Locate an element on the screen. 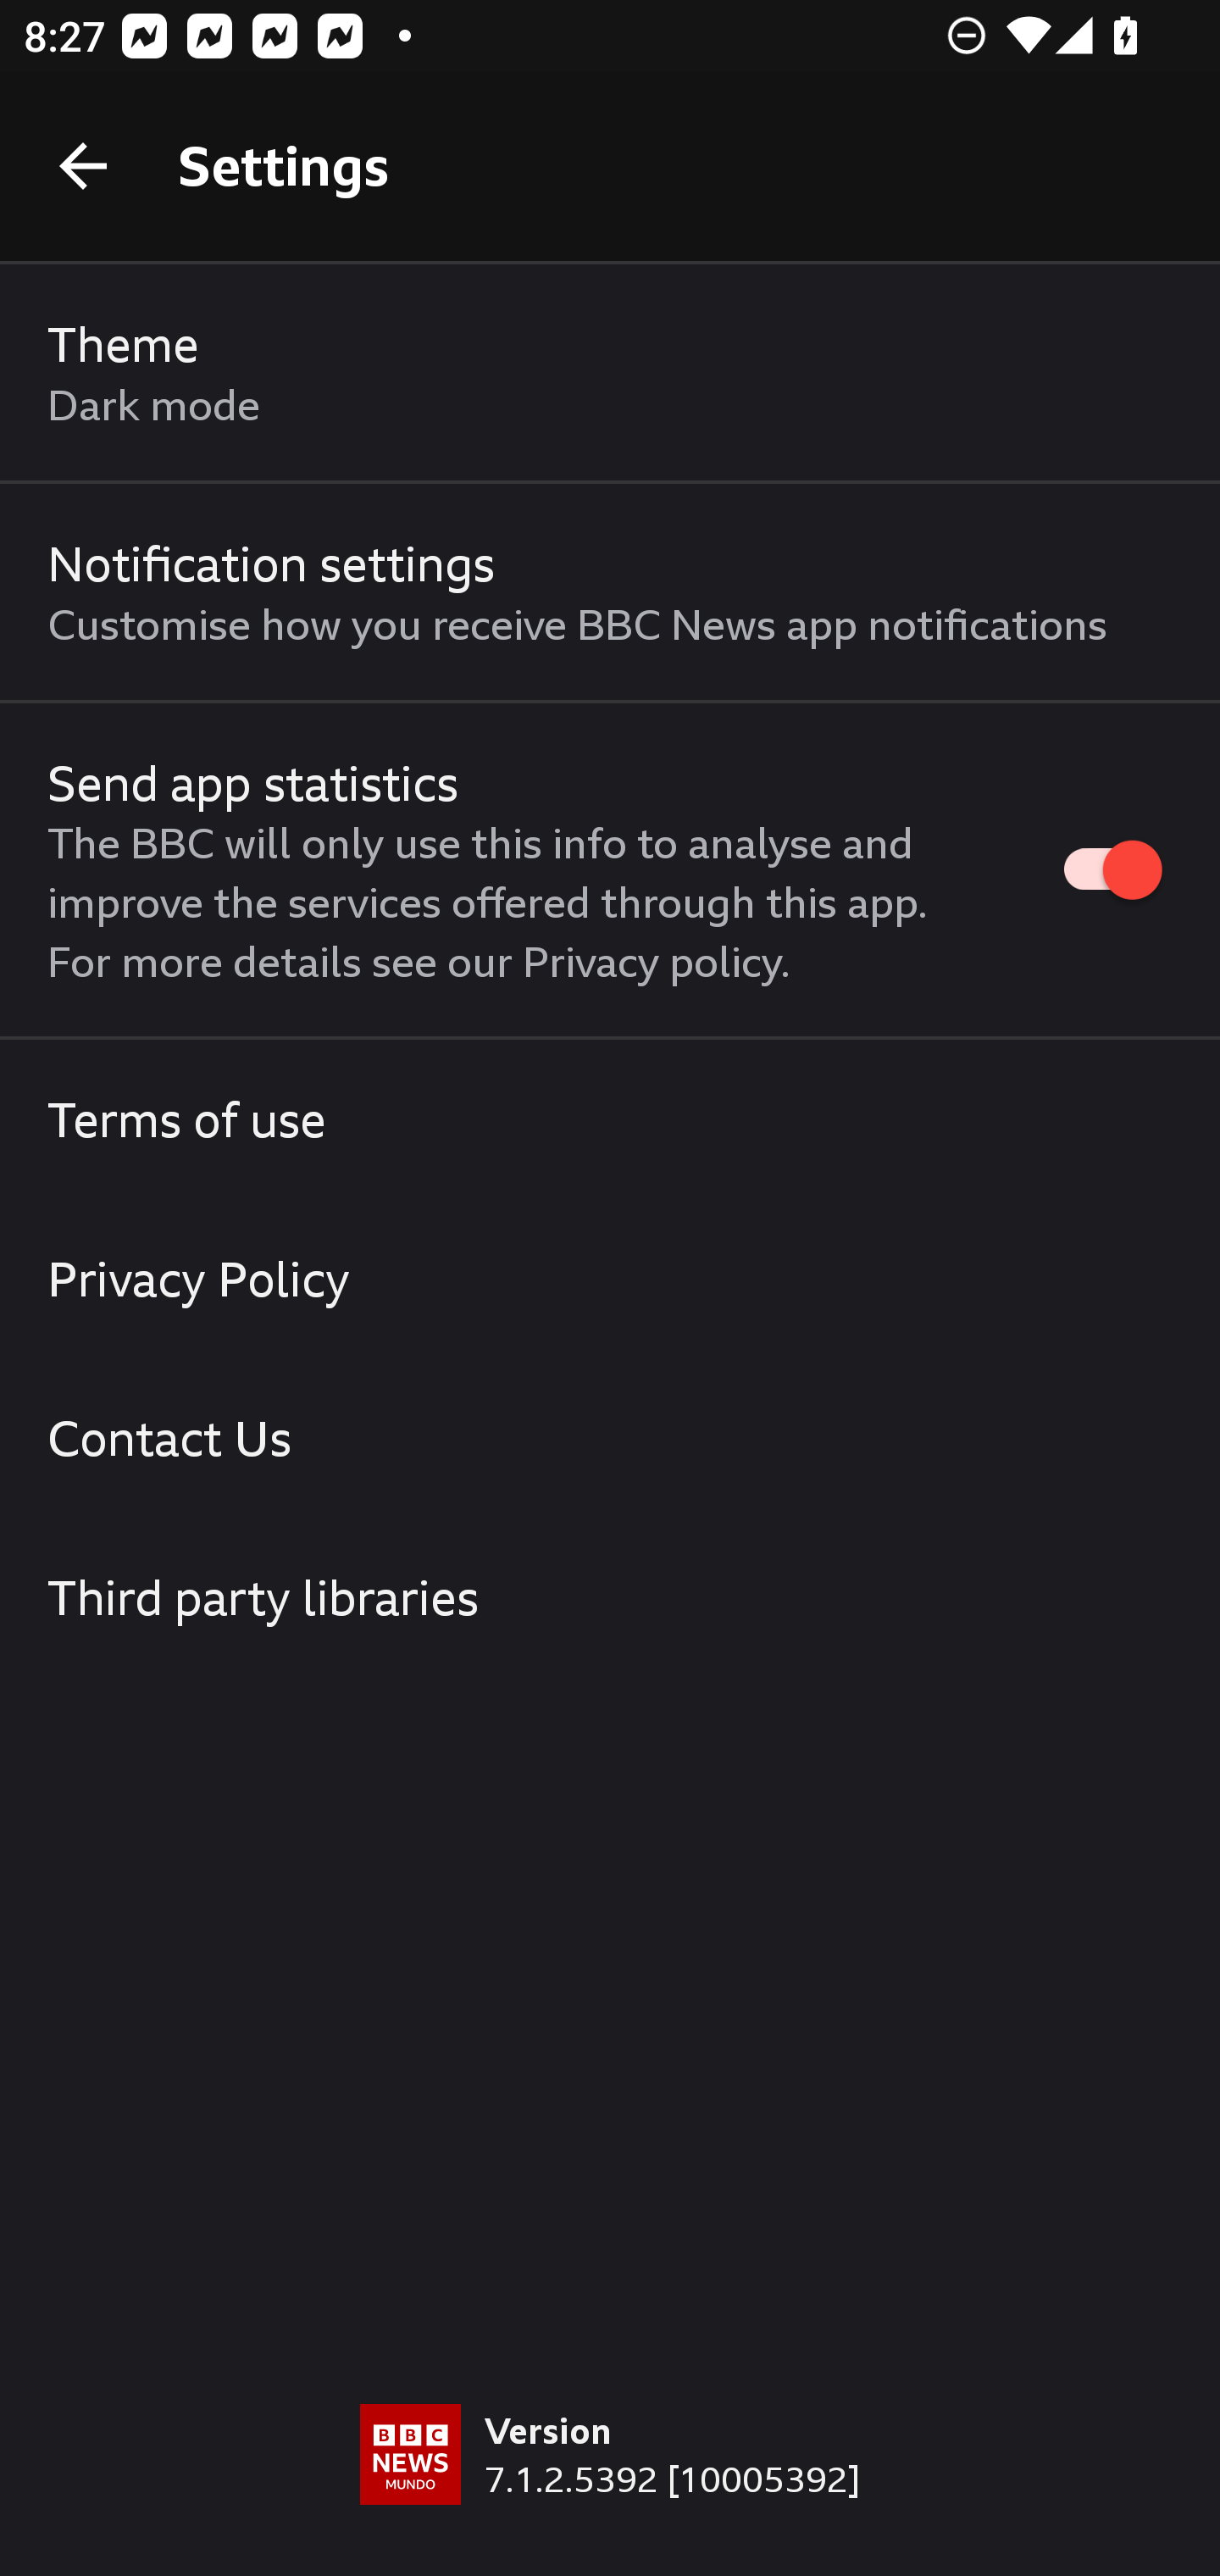 The height and width of the screenshot is (2576, 1220). Privacy Policy is located at coordinates (610, 1278).